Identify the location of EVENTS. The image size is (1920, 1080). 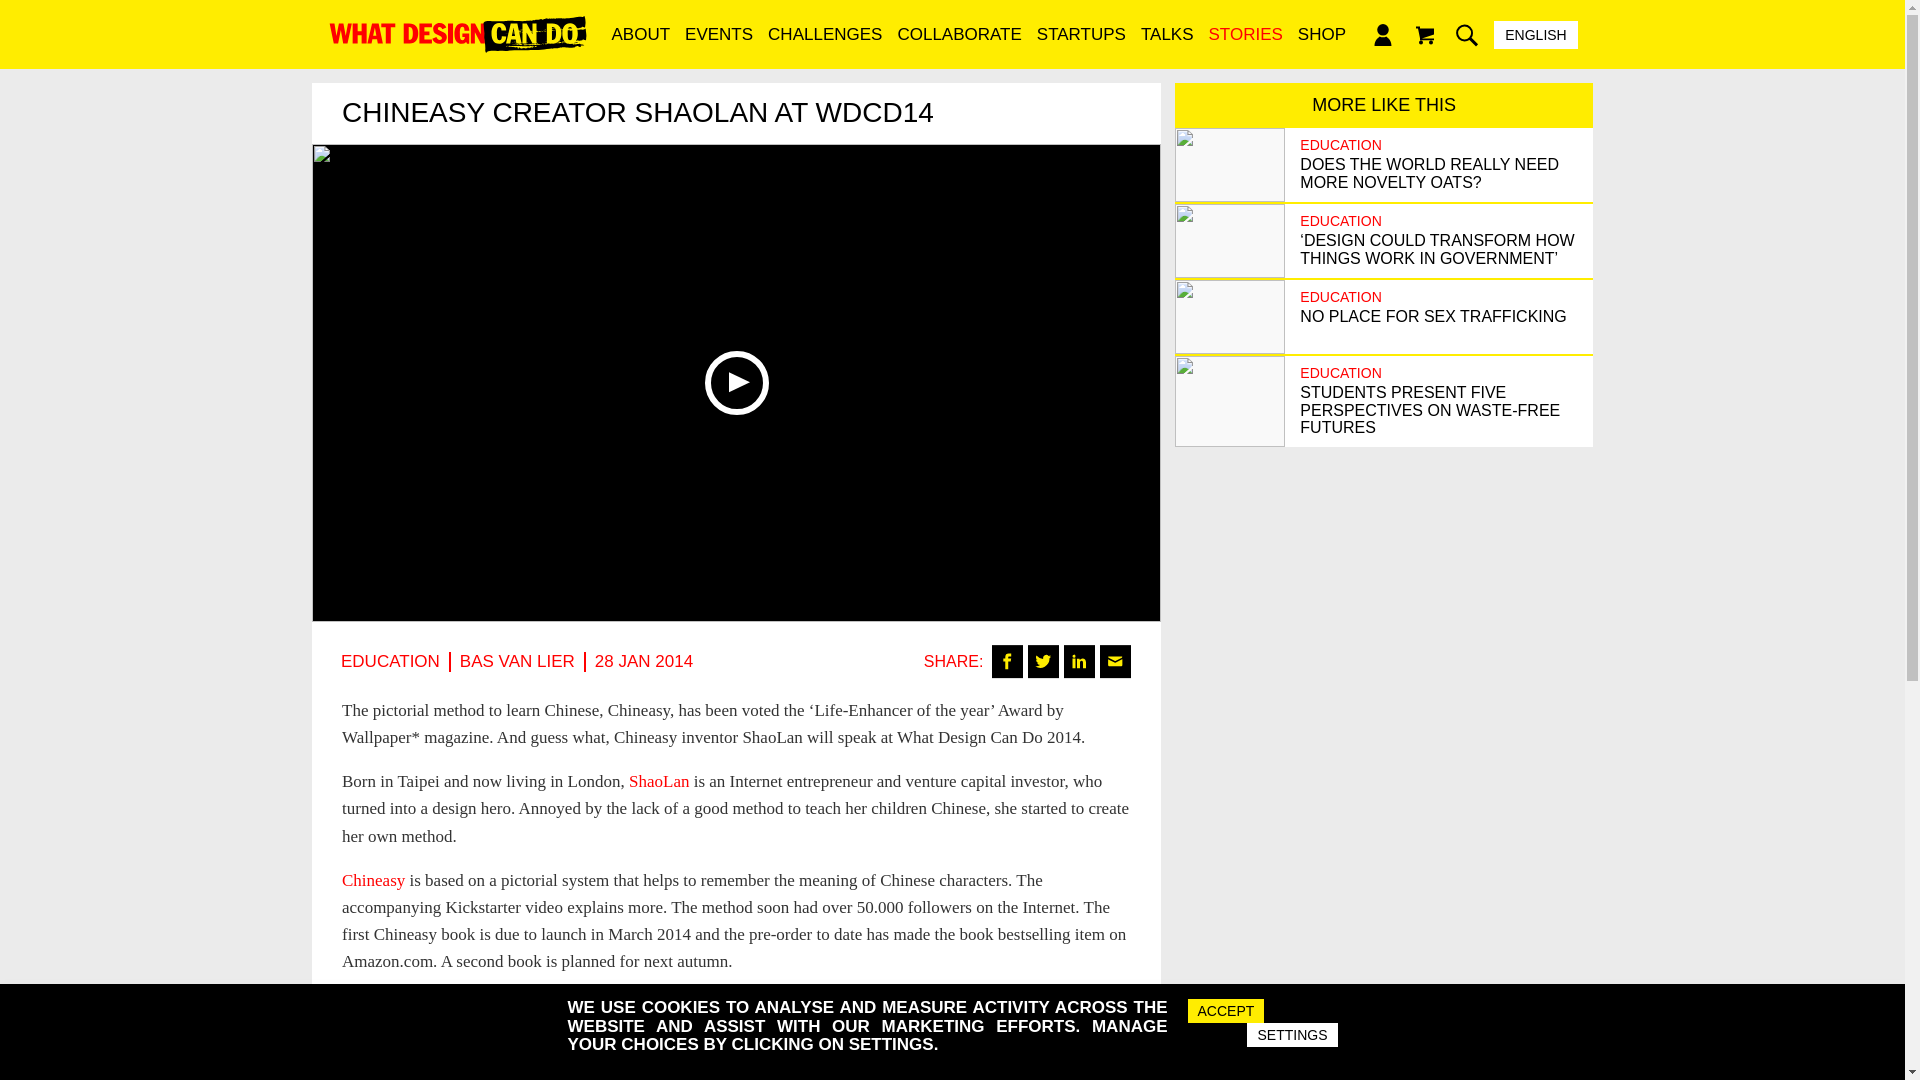
(718, 44).